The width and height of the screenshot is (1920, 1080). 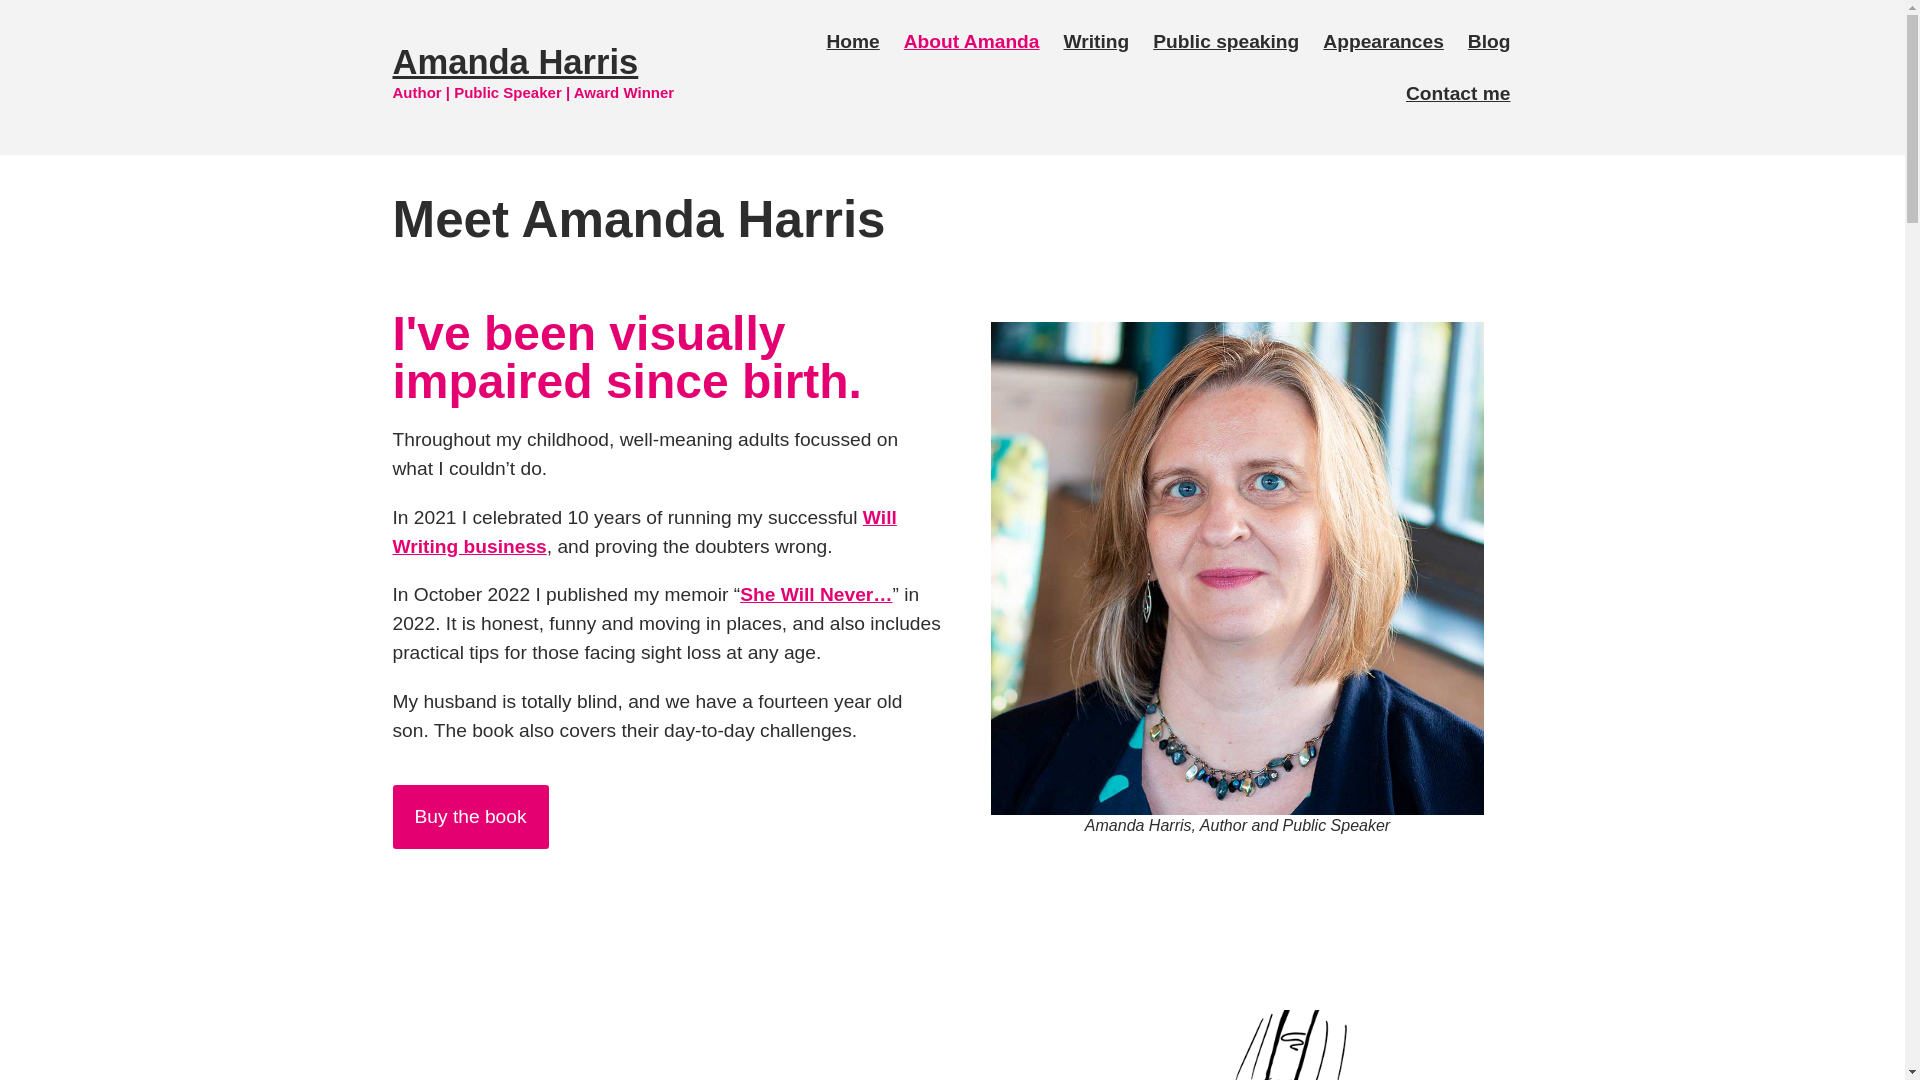 I want to click on Purchase She Will Never via Amazon, so click(x=469, y=816).